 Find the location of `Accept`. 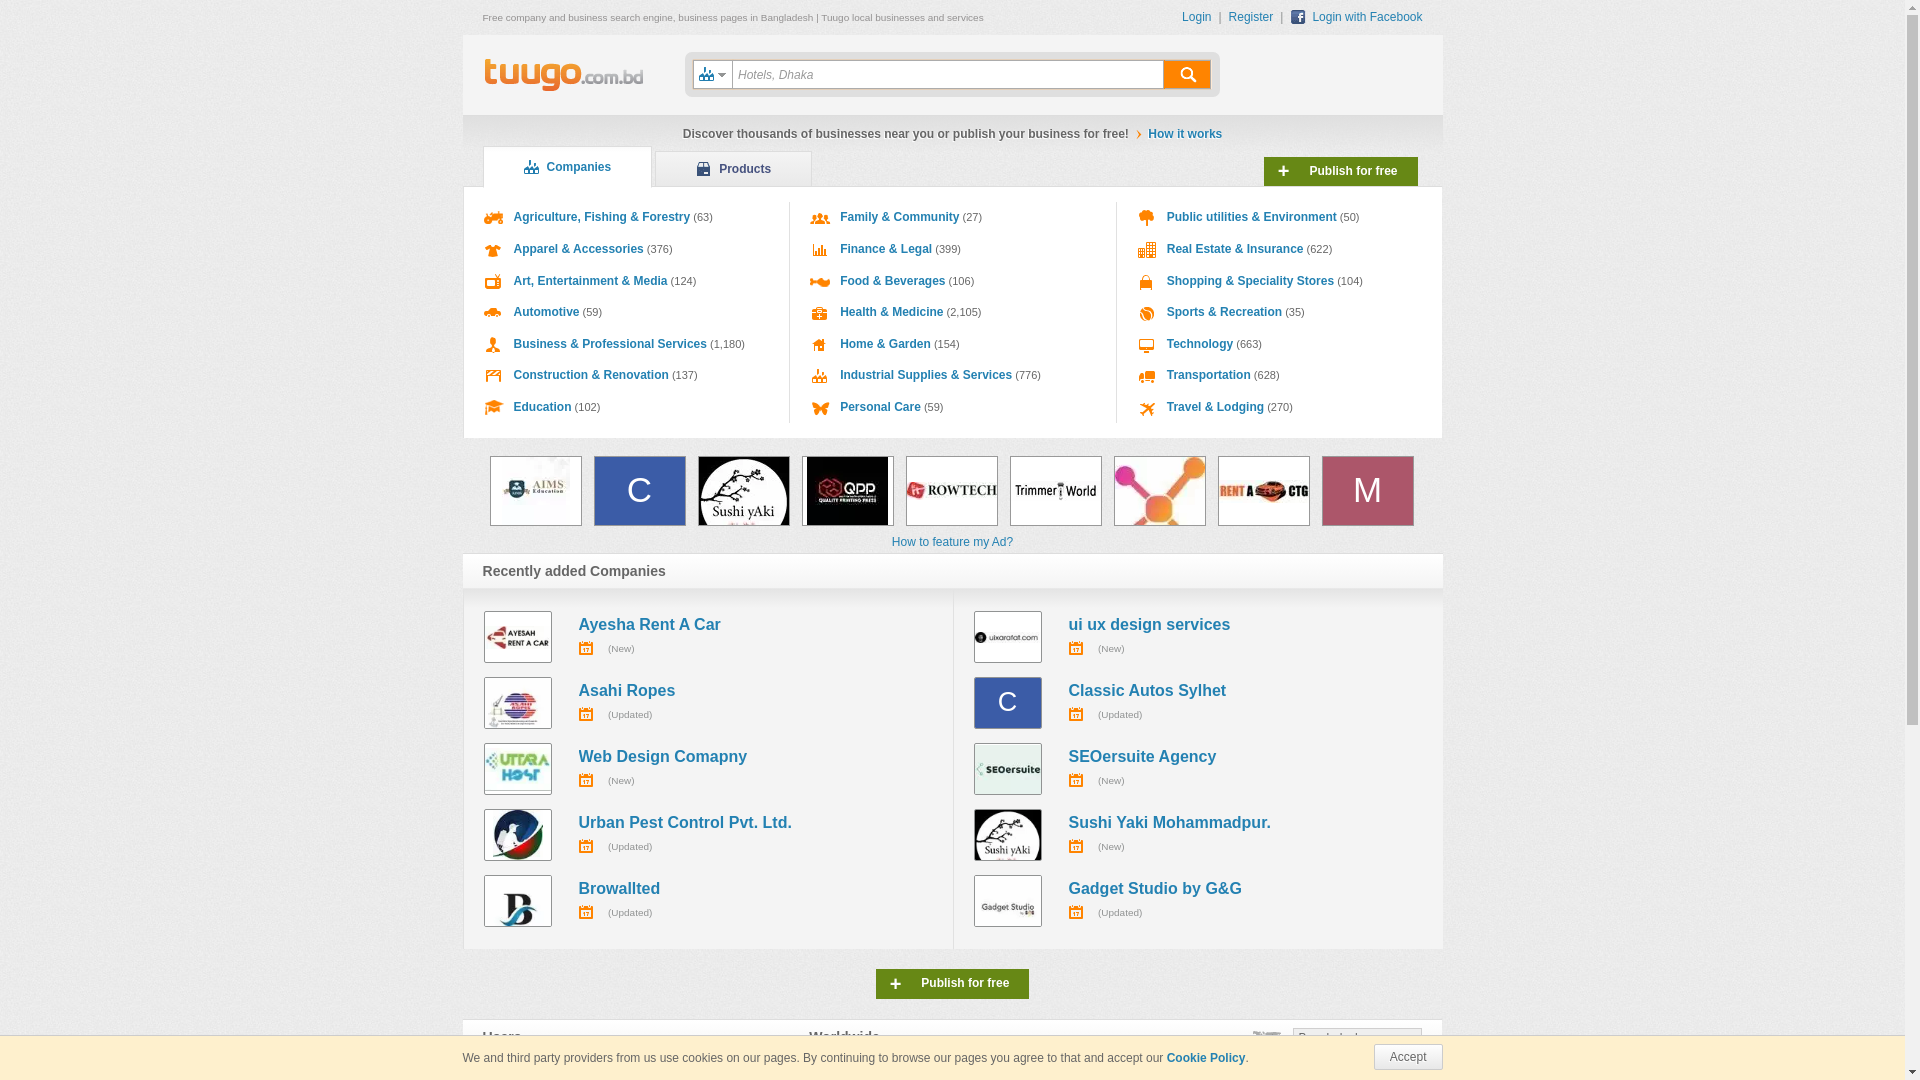

Accept is located at coordinates (1408, 1057).